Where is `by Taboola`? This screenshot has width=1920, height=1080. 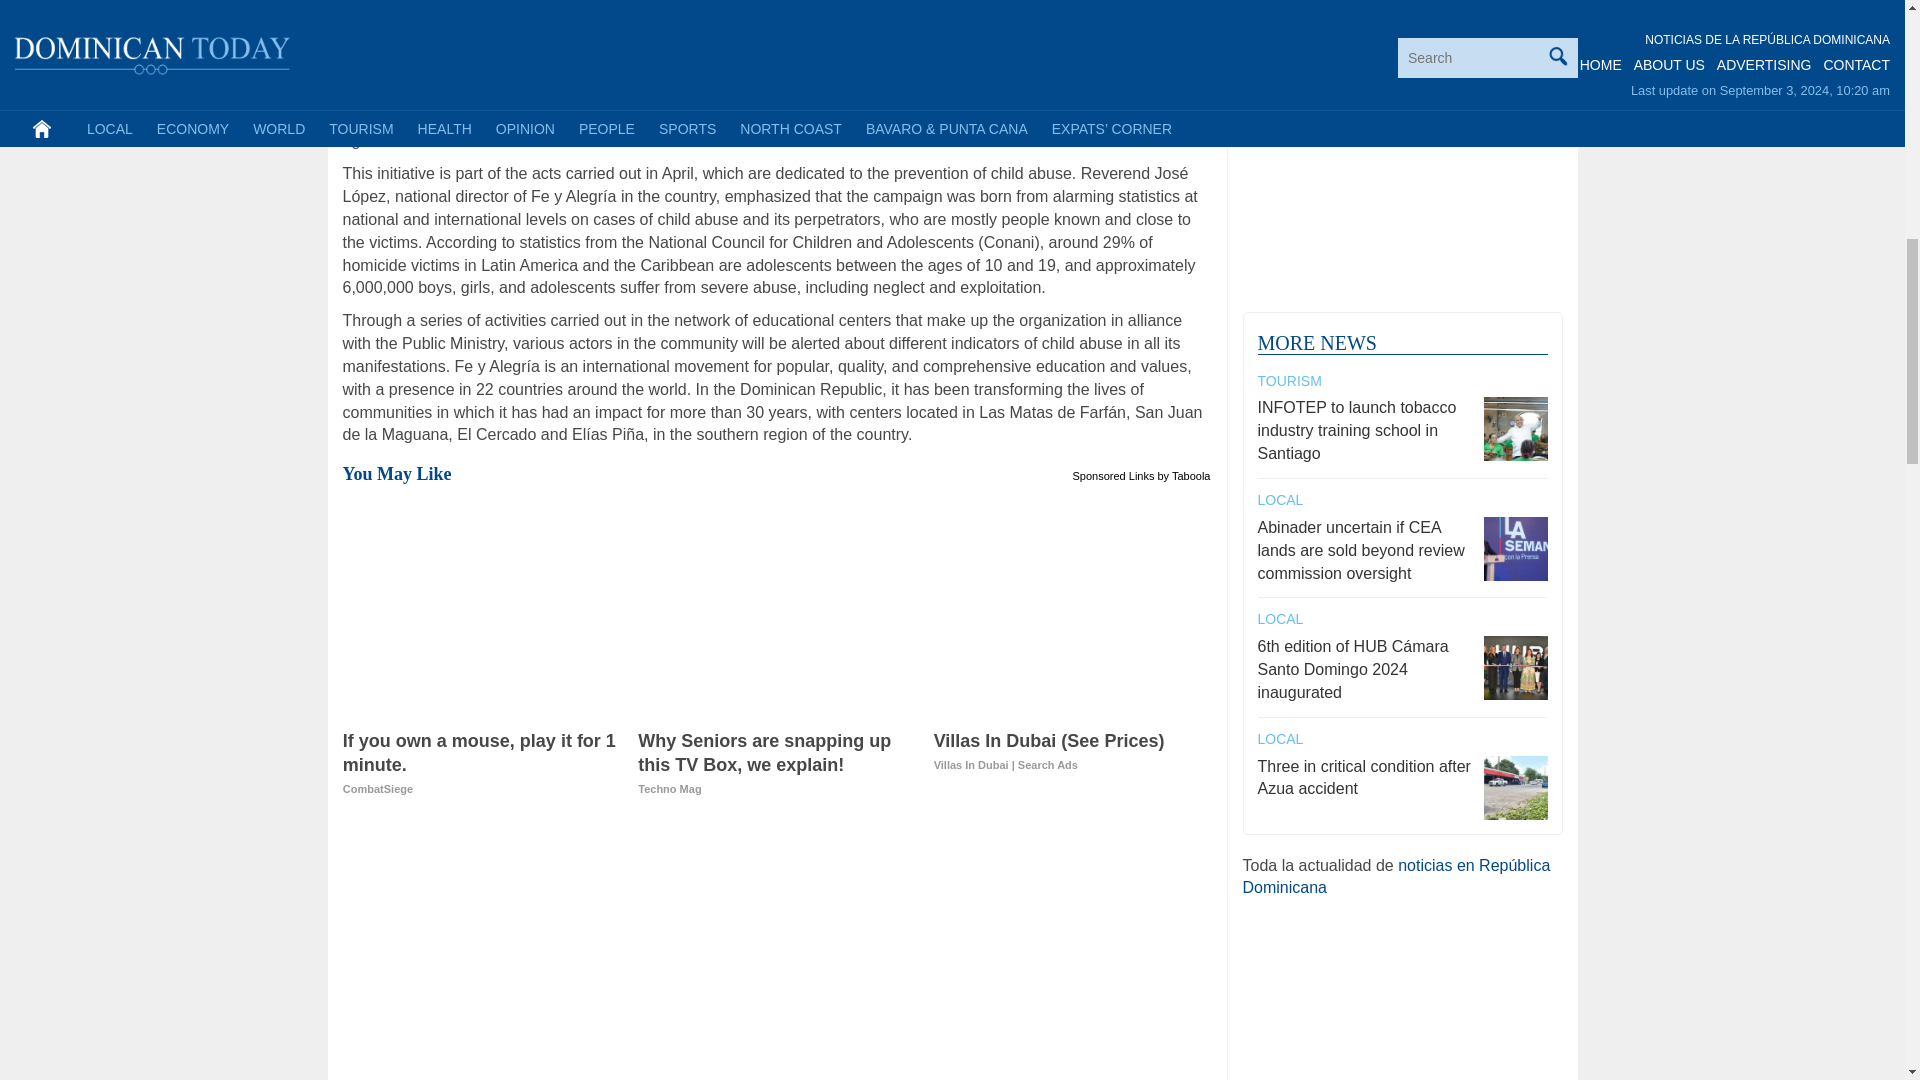 by Taboola is located at coordinates (1183, 474).